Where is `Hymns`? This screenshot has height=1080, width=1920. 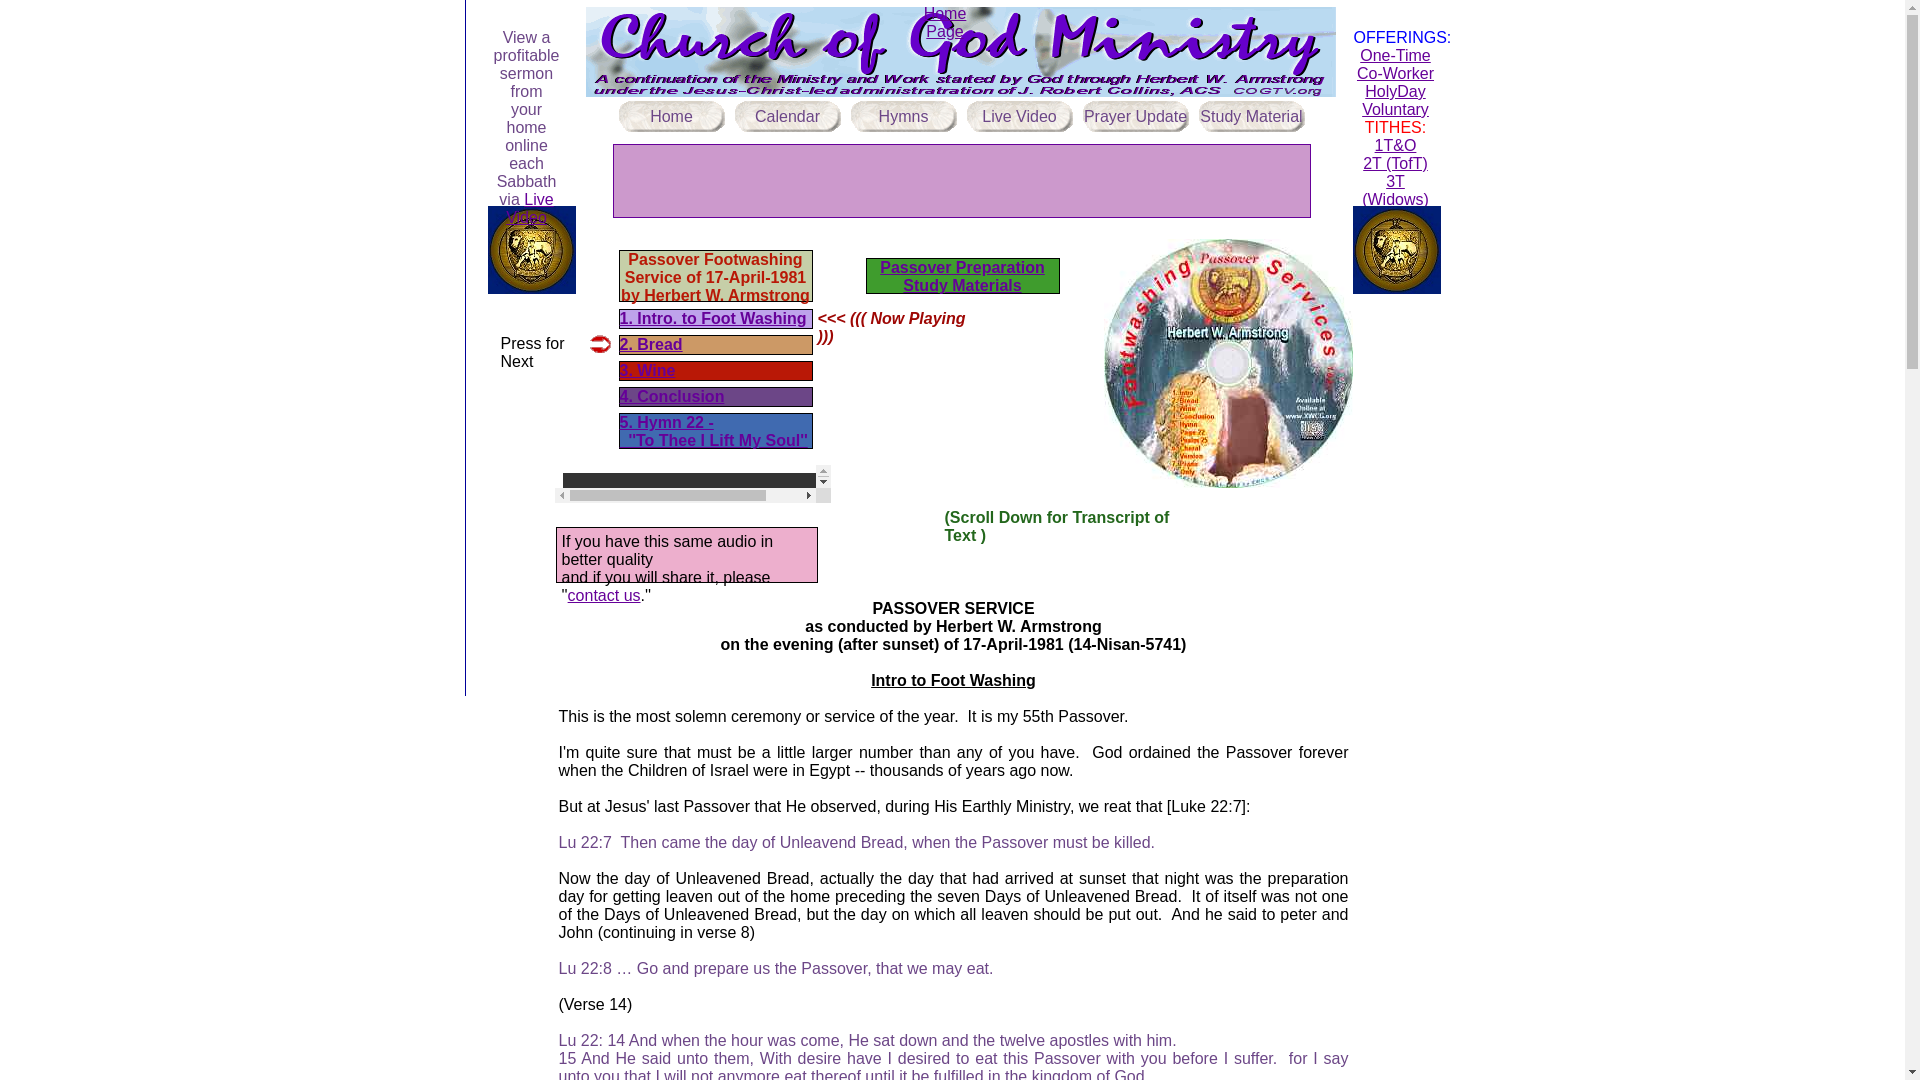
Hymns is located at coordinates (903, 116).